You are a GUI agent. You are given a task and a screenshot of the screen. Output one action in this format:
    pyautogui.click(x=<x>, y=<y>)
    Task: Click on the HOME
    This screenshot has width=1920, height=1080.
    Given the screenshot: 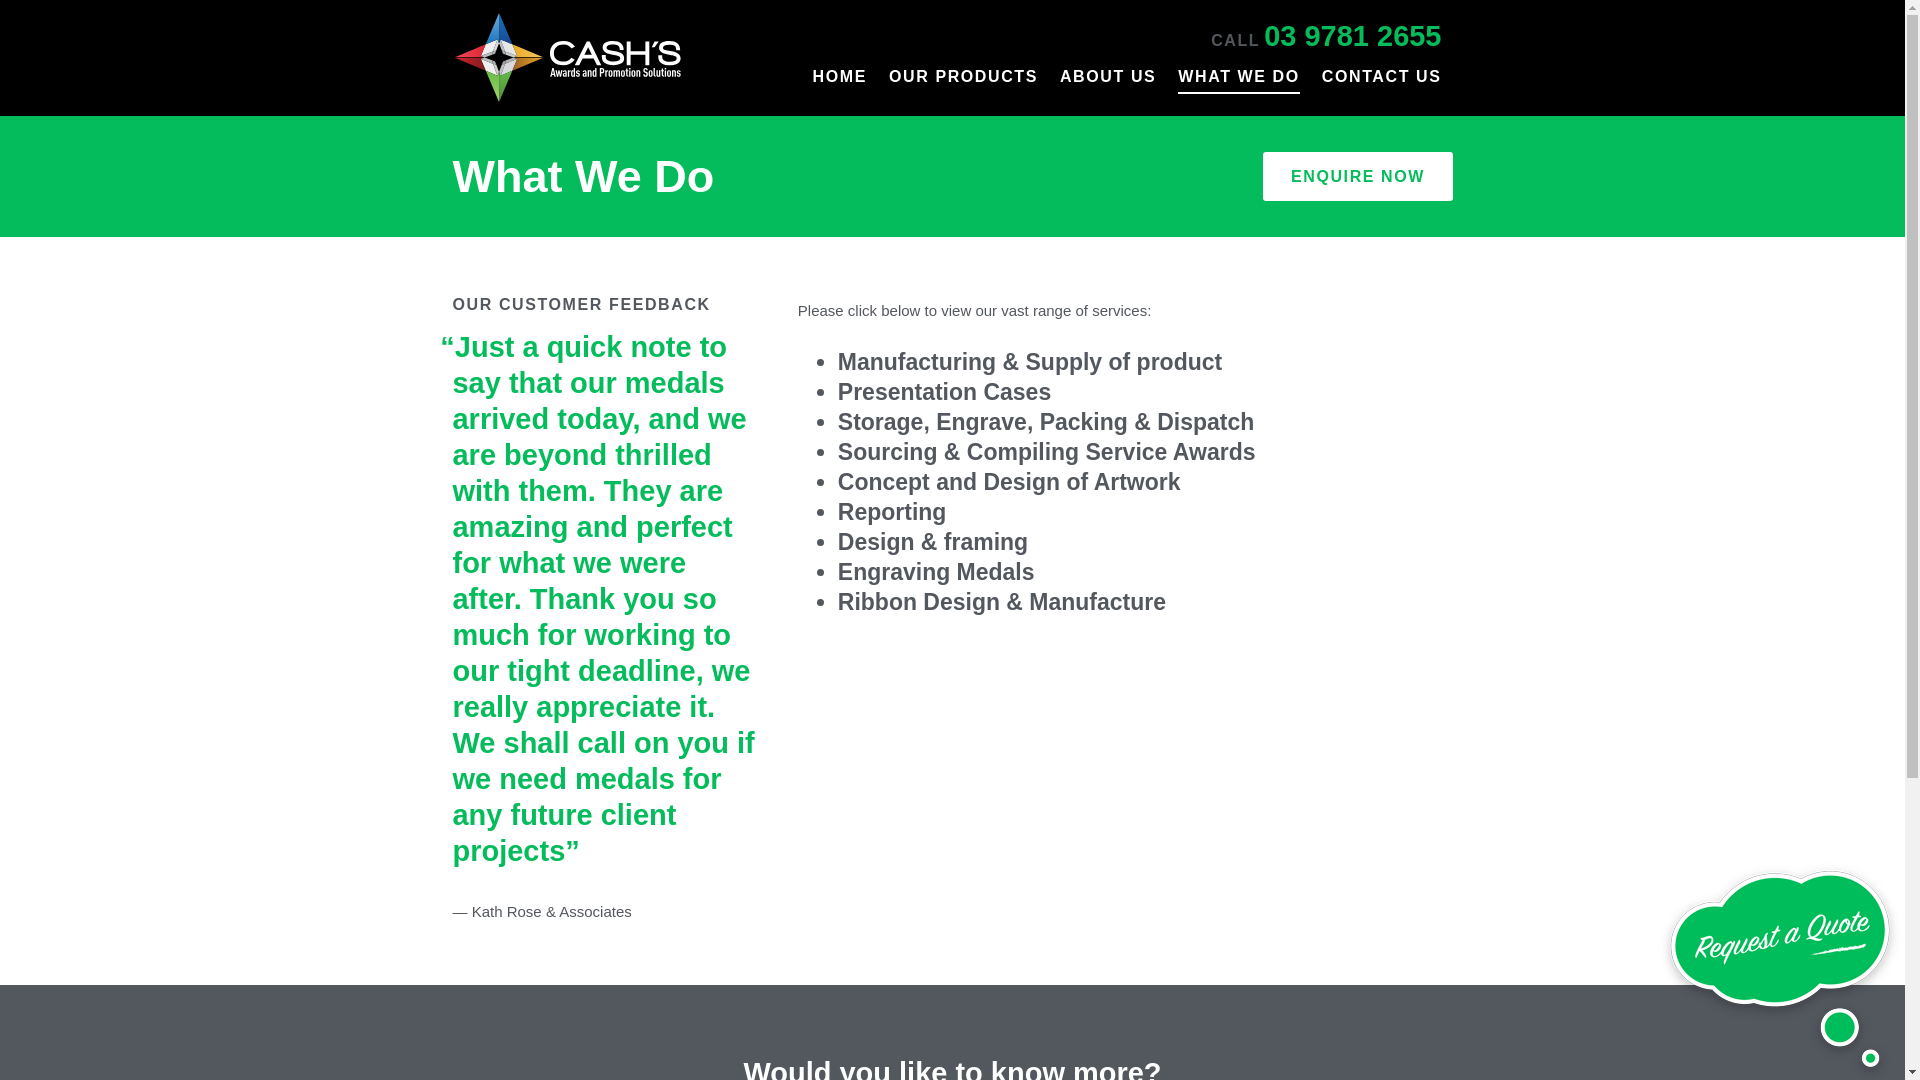 What is the action you would take?
    pyautogui.click(x=840, y=86)
    